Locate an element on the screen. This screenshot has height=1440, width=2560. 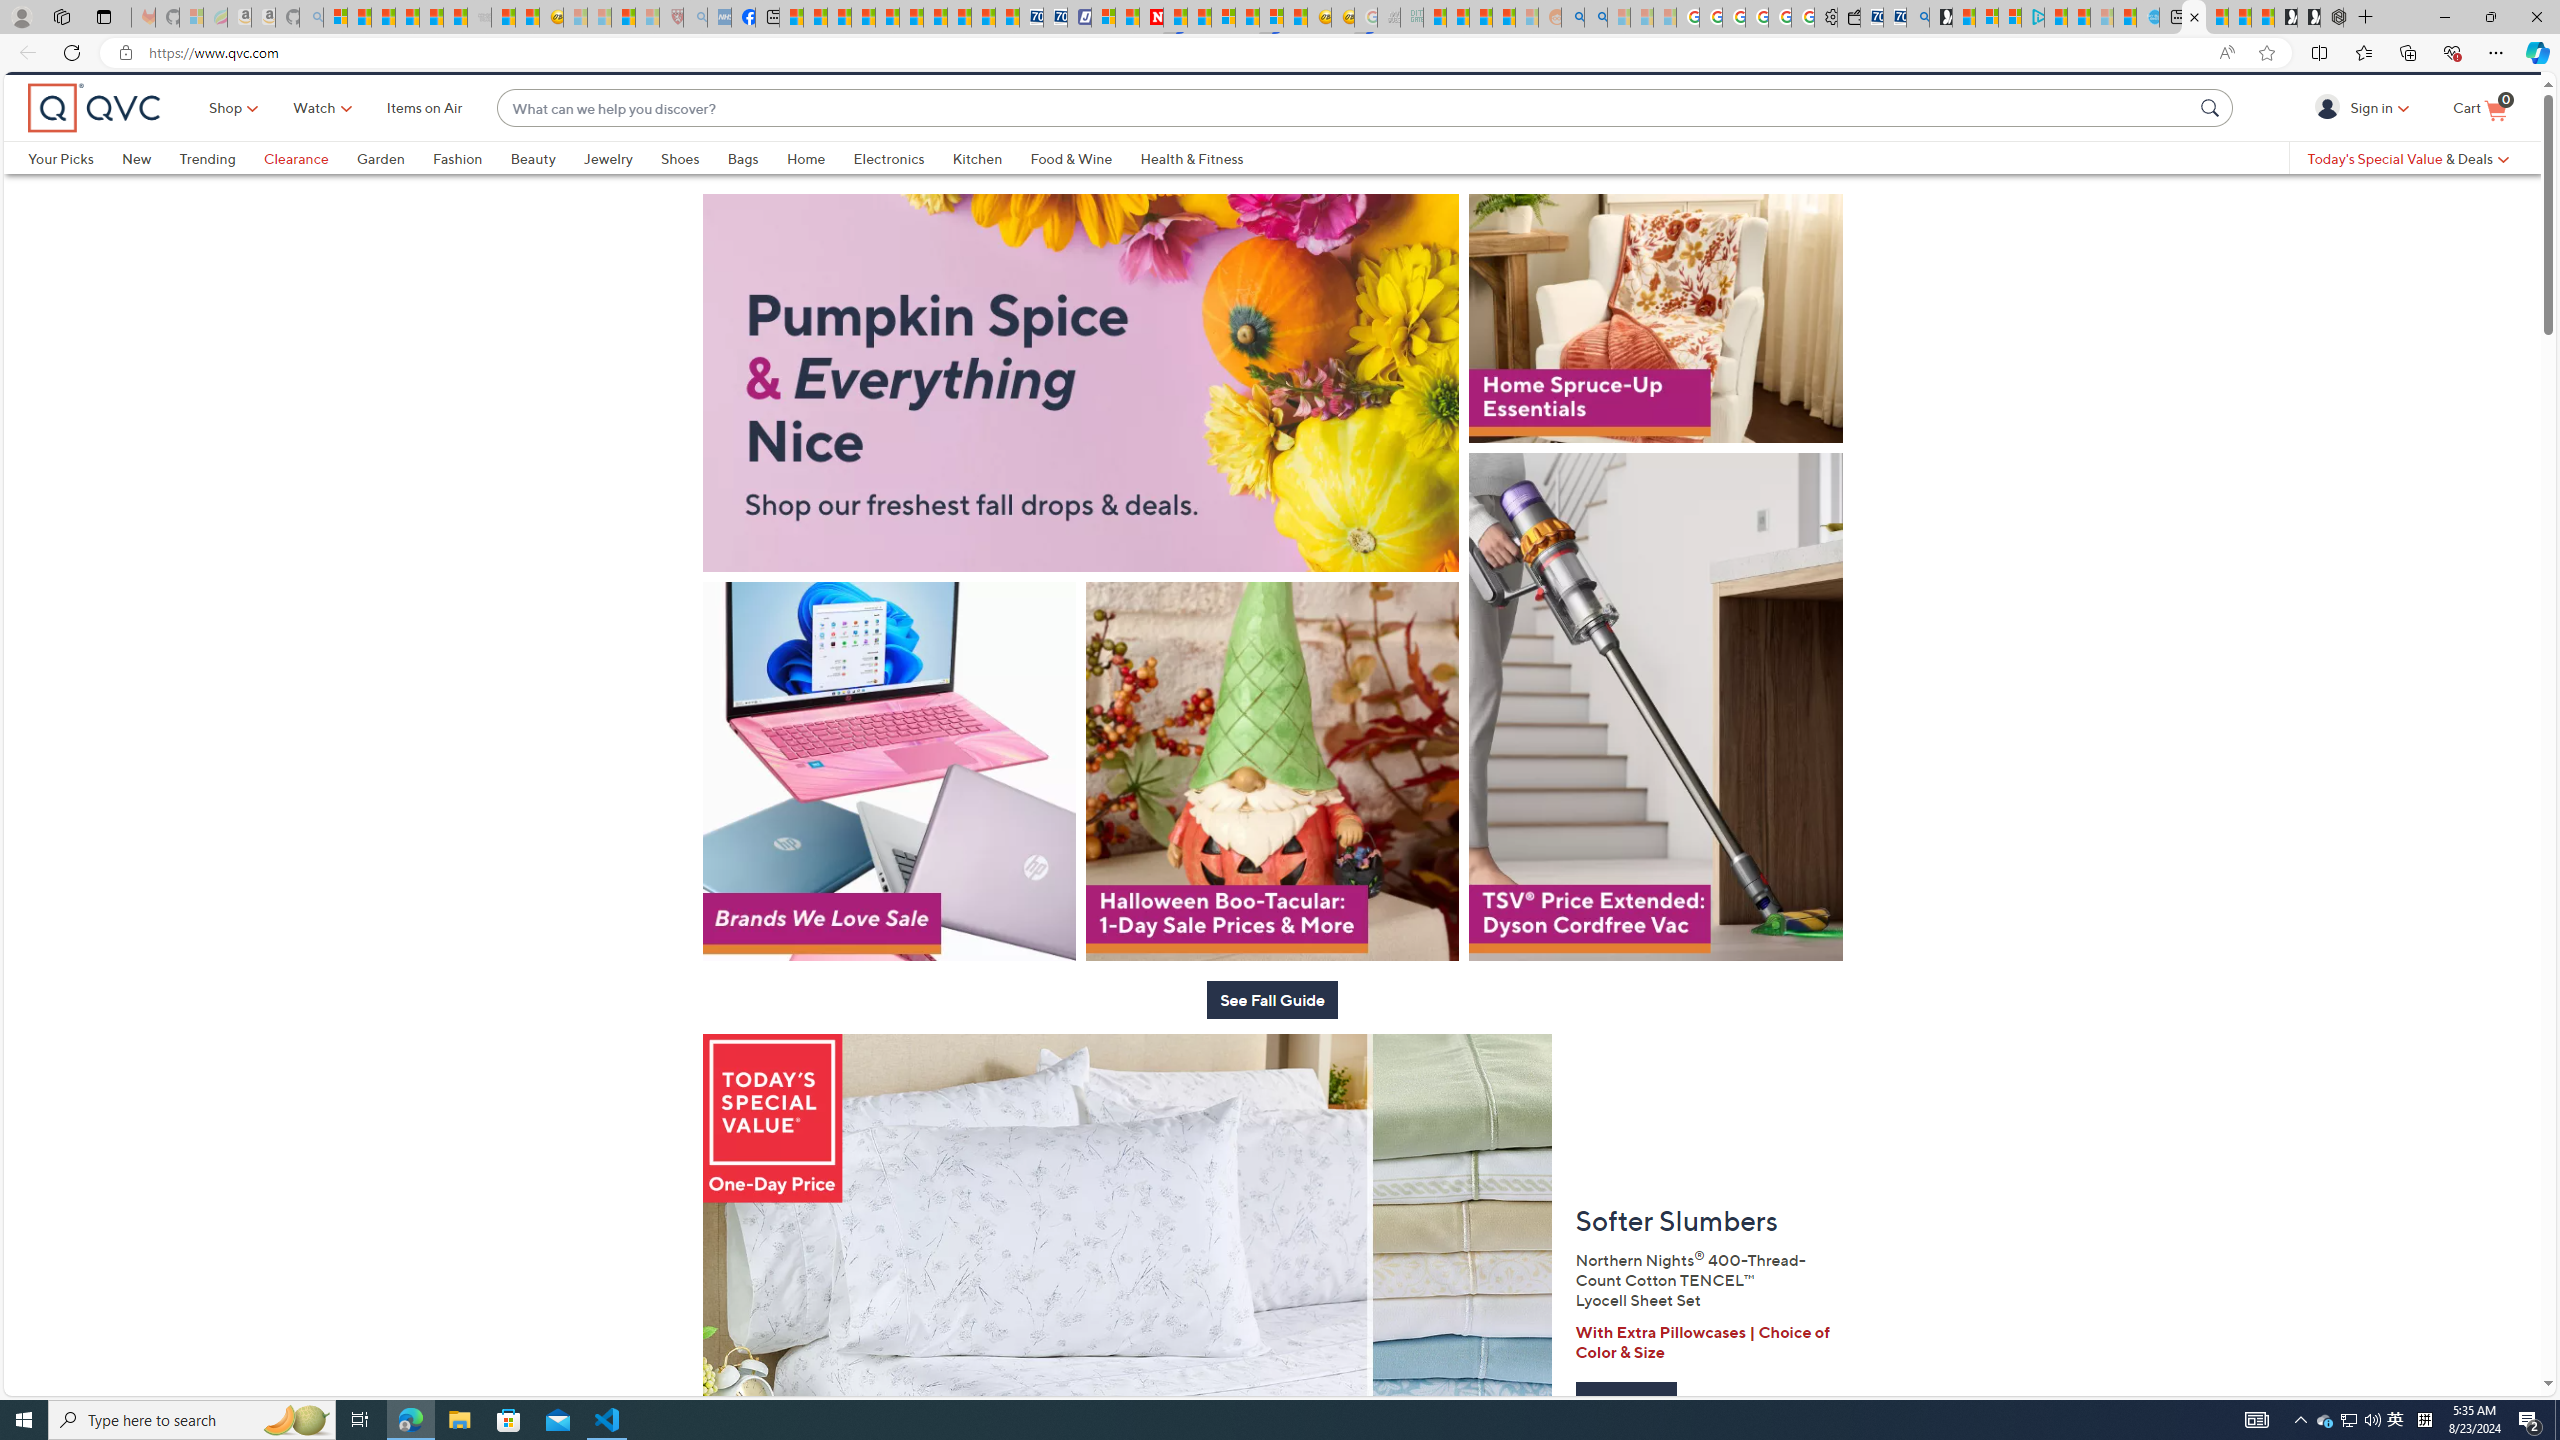
Watch is located at coordinates (314, 142).